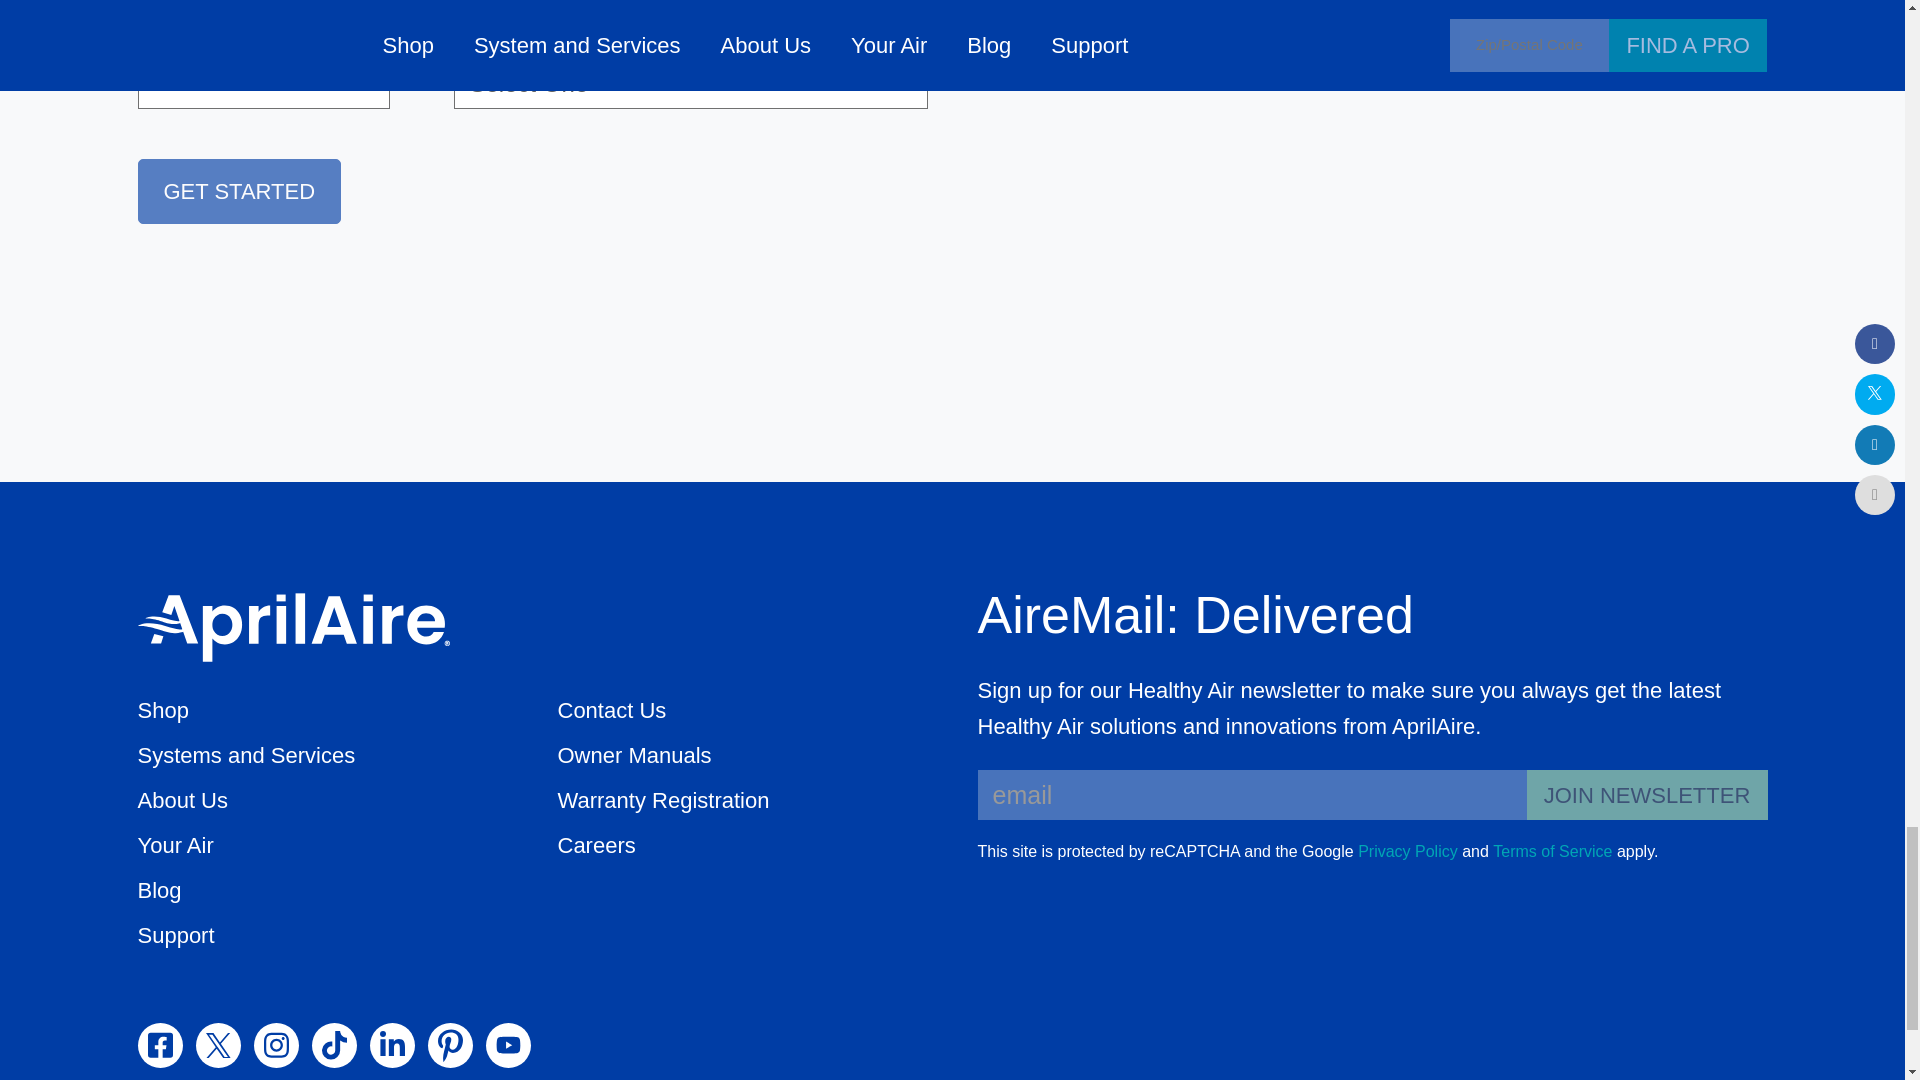 The height and width of the screenshot is (1080, 1920). What do you see at coordinates (276, 1045) in the screenshot?
I see `opens in a new window` at bounding box center [276, 1045].